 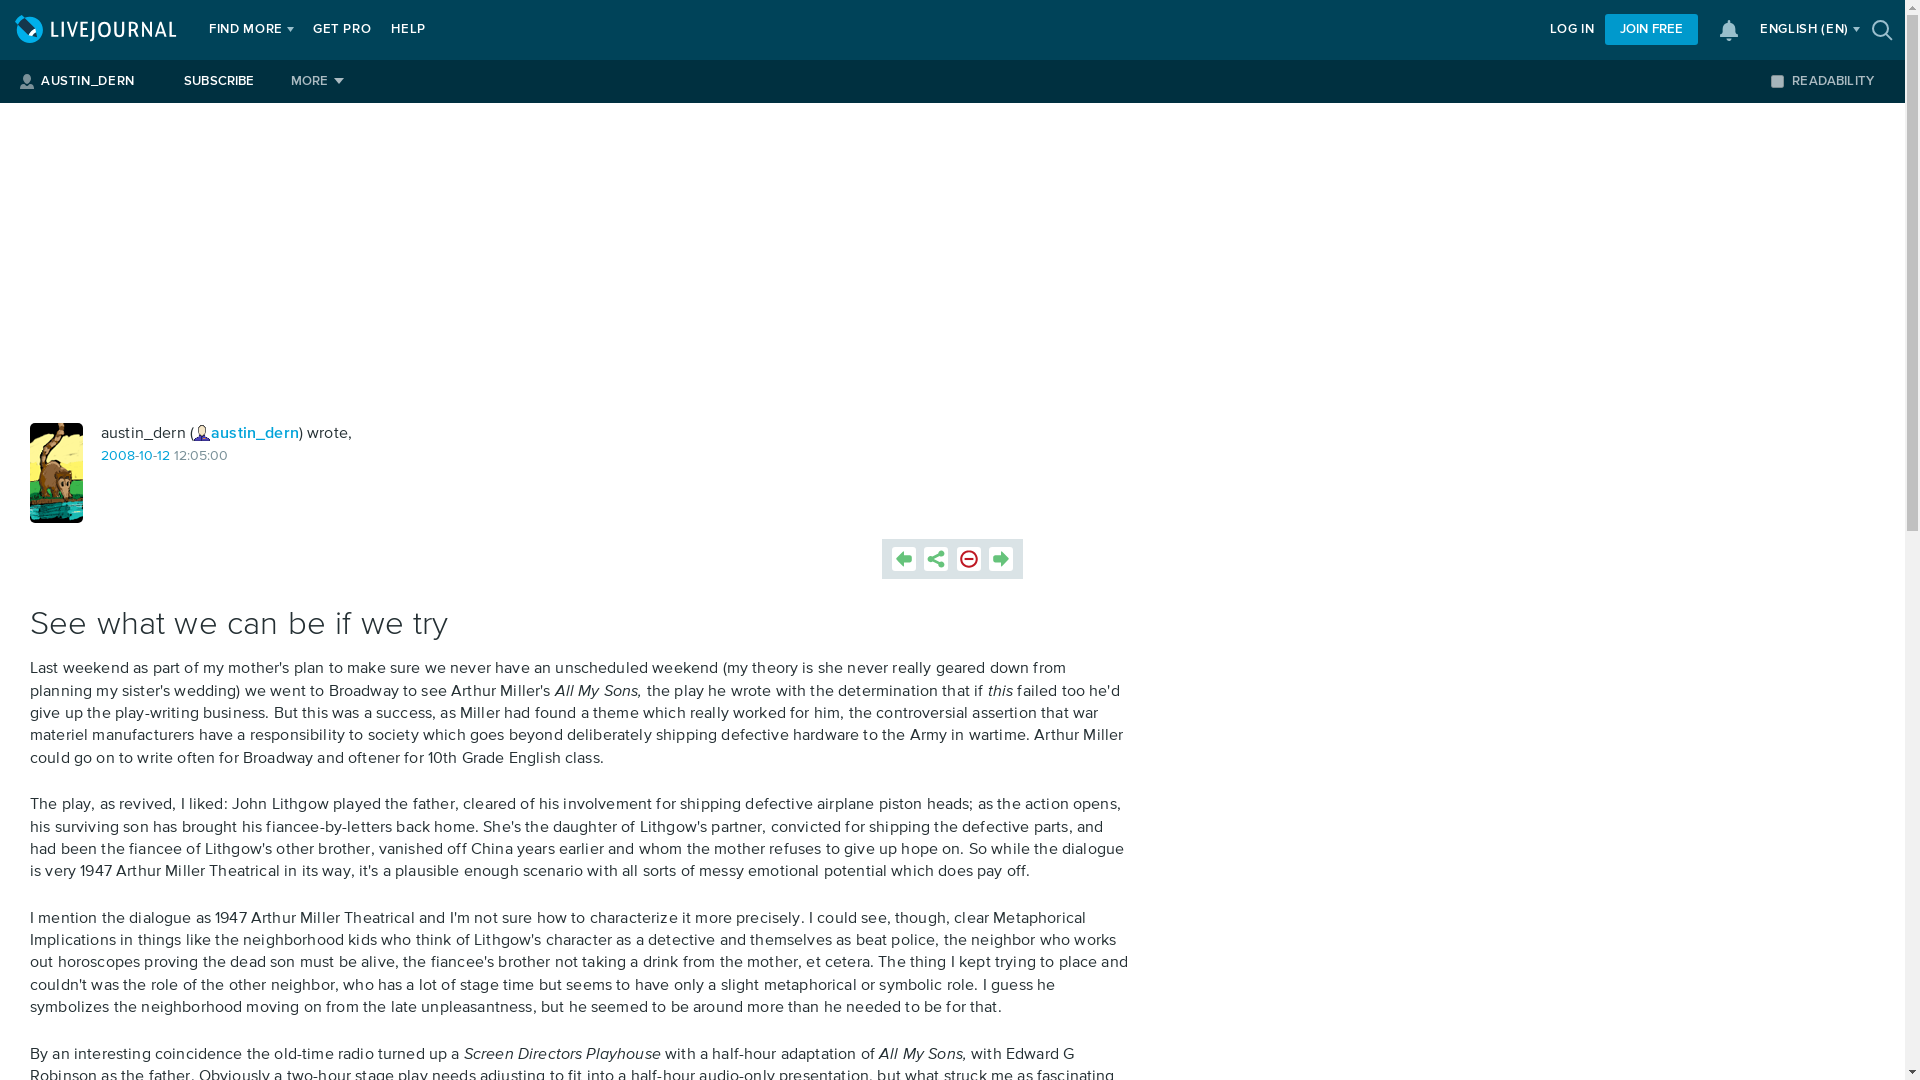 What do you see at coordinates (1651, 30) in the screenshot?
I see `JOIN FREE` at bounding box center [1651, 30].